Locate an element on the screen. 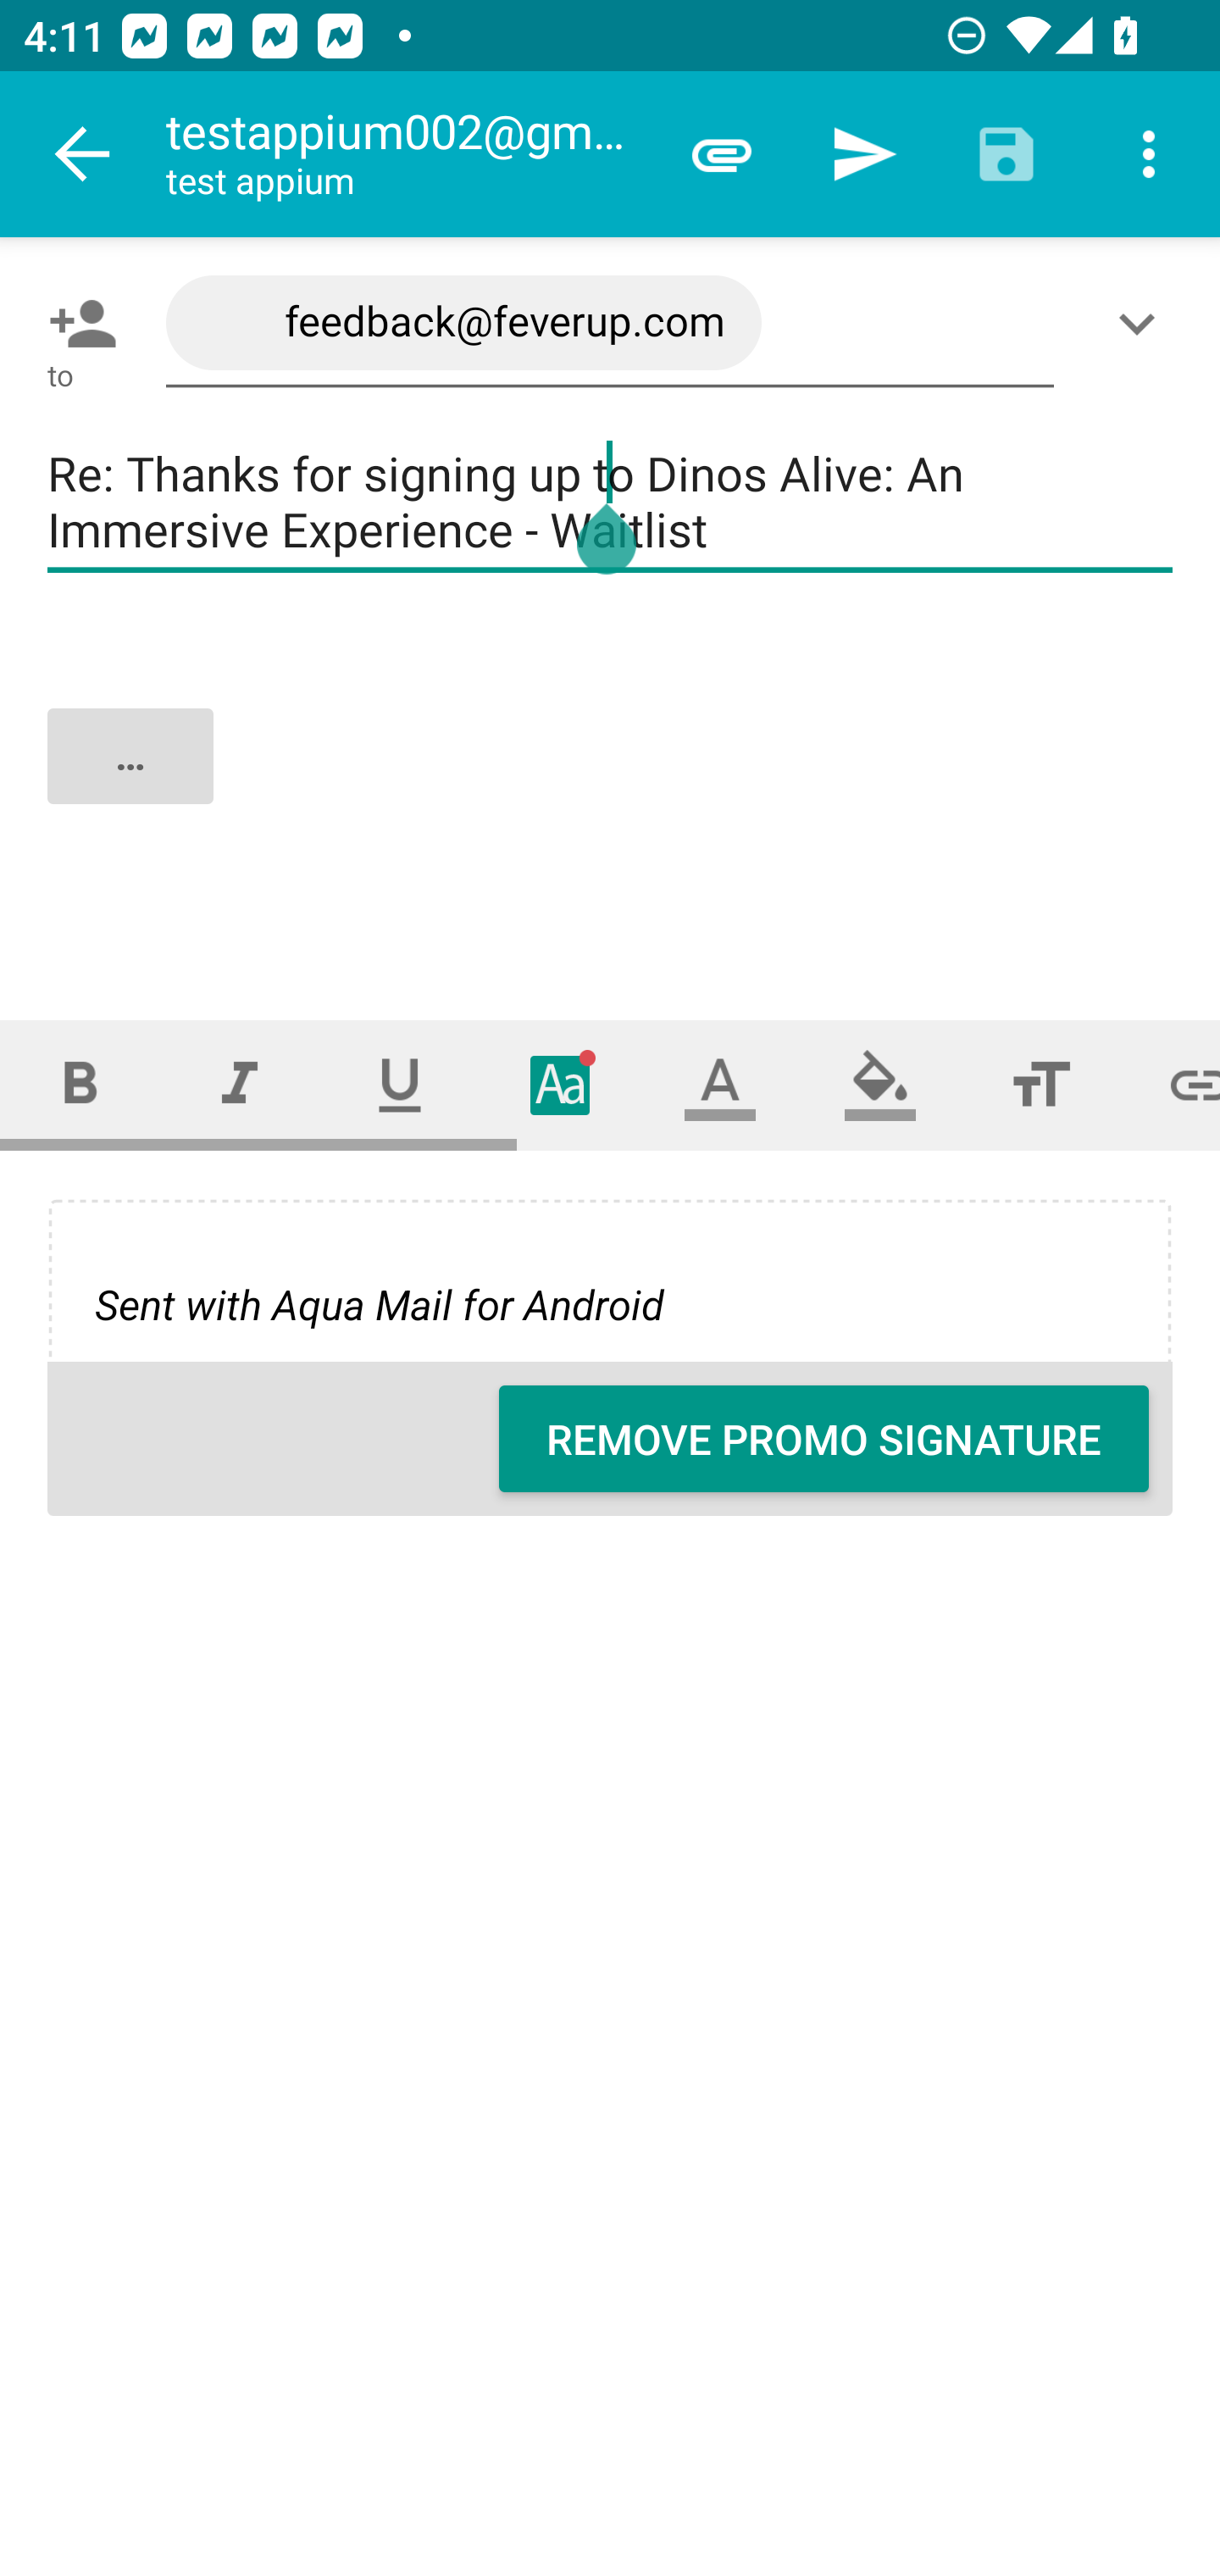 This screenshot has width=1220, height=2576. Bold is located at coordinates (80, 1085).